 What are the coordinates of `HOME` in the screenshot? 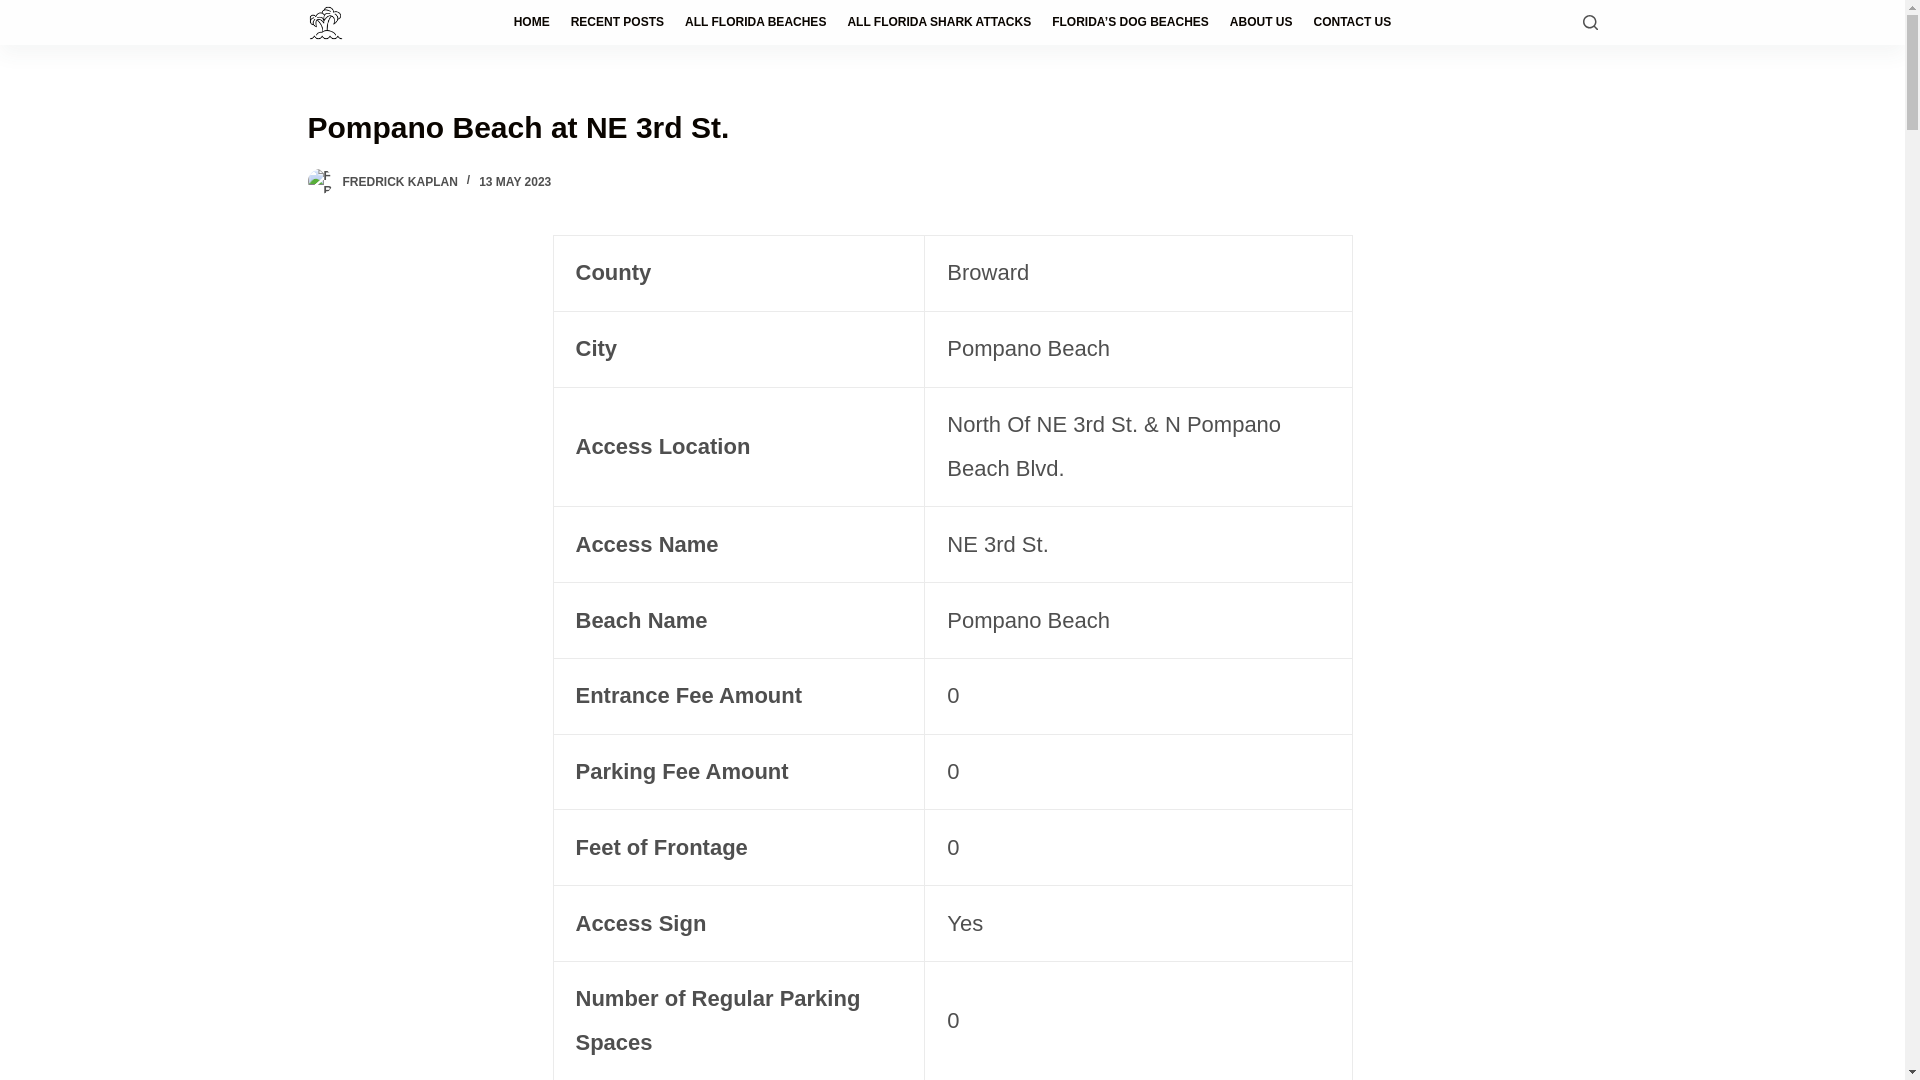 It's located at (532, 22).